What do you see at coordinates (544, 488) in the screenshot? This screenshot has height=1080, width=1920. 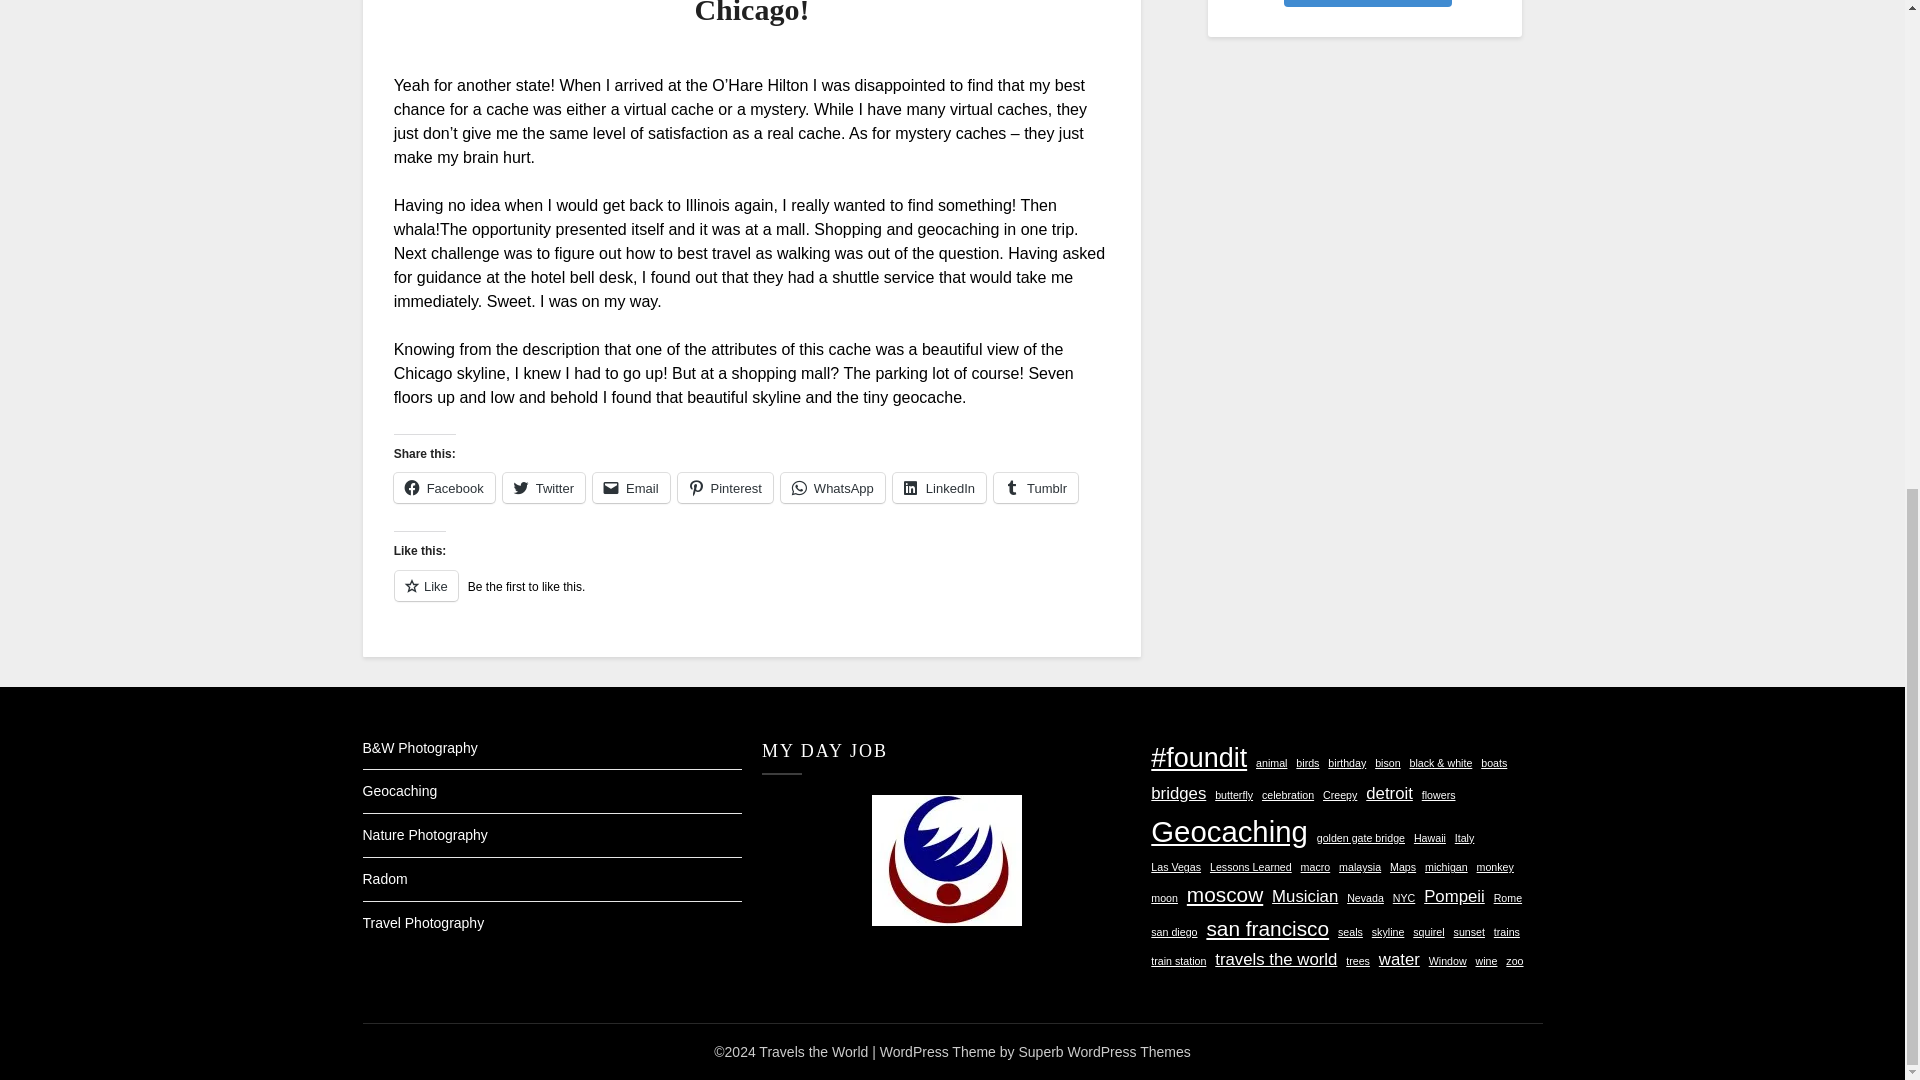 I see `Click to share on Twitter` at bounding box center [544, 488].